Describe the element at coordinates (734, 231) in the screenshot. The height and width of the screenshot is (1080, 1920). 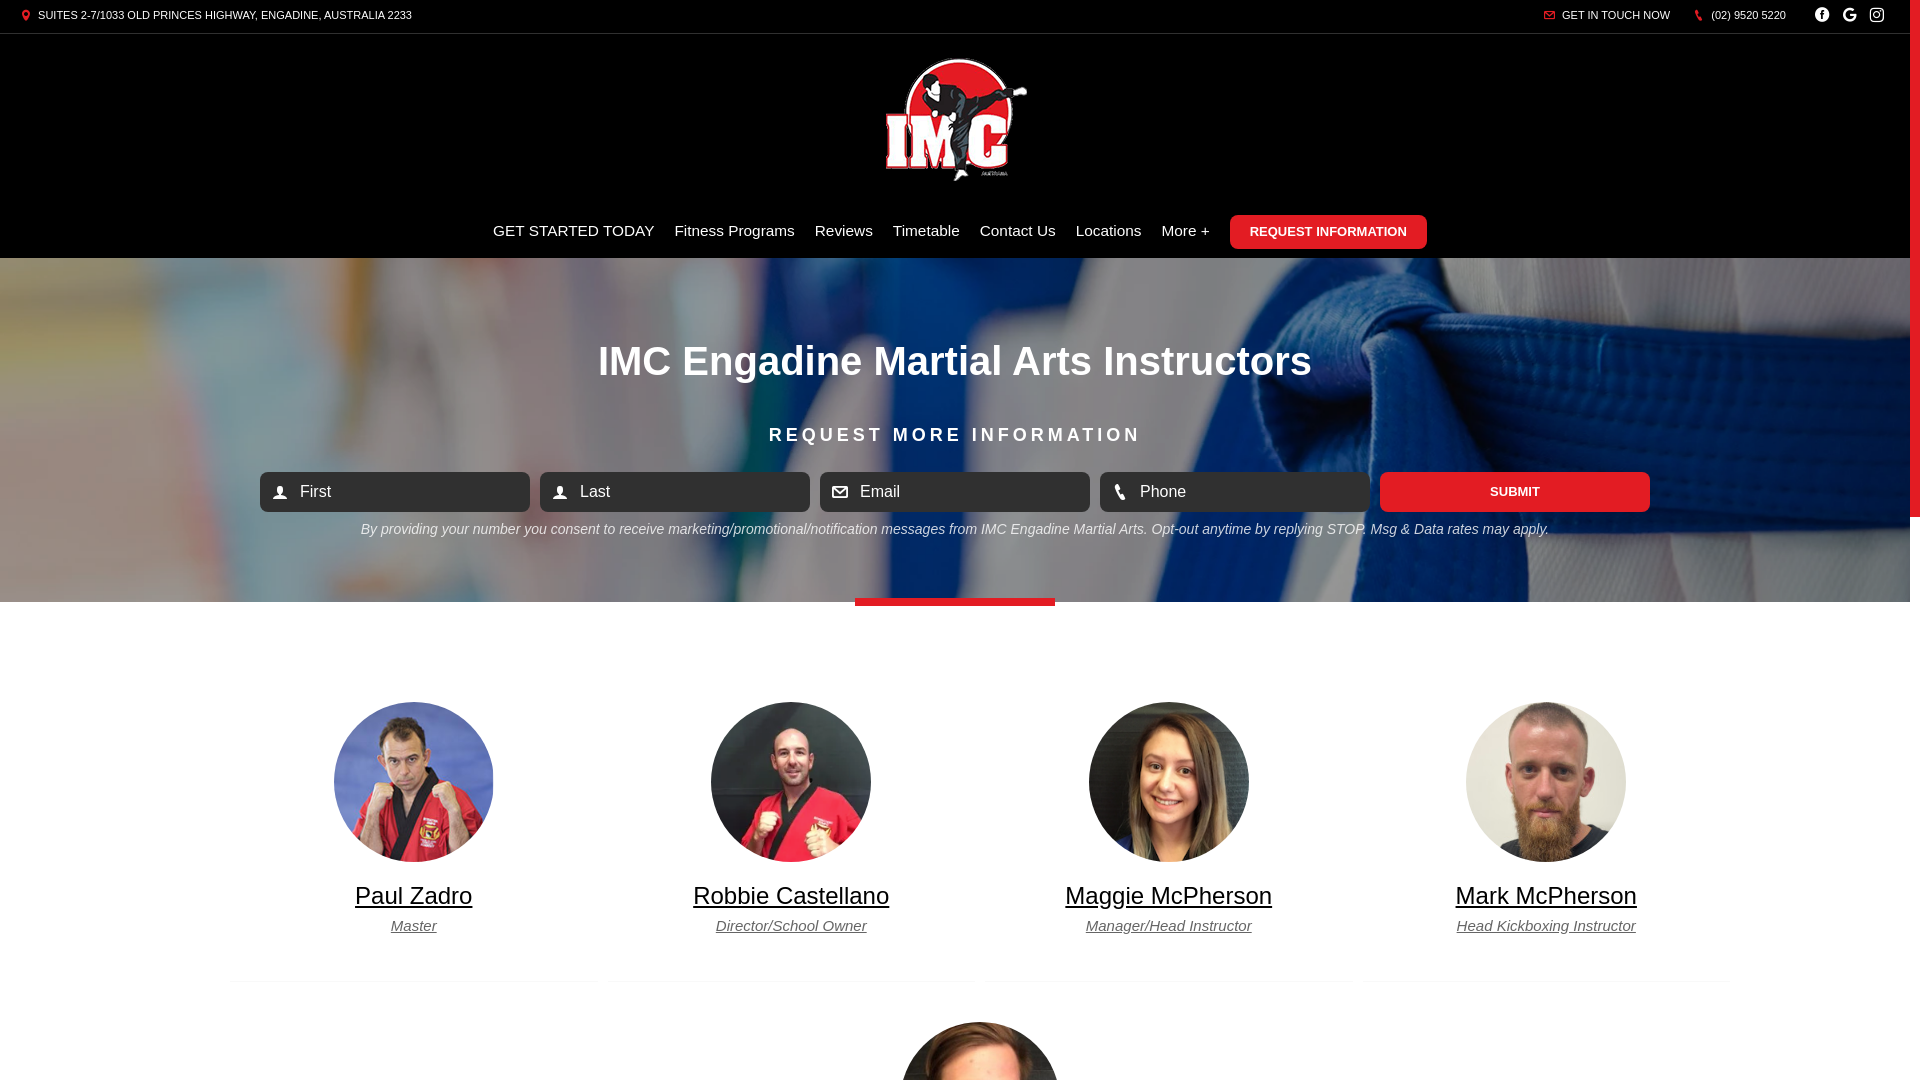
I see `Fitness Programs` at that location.